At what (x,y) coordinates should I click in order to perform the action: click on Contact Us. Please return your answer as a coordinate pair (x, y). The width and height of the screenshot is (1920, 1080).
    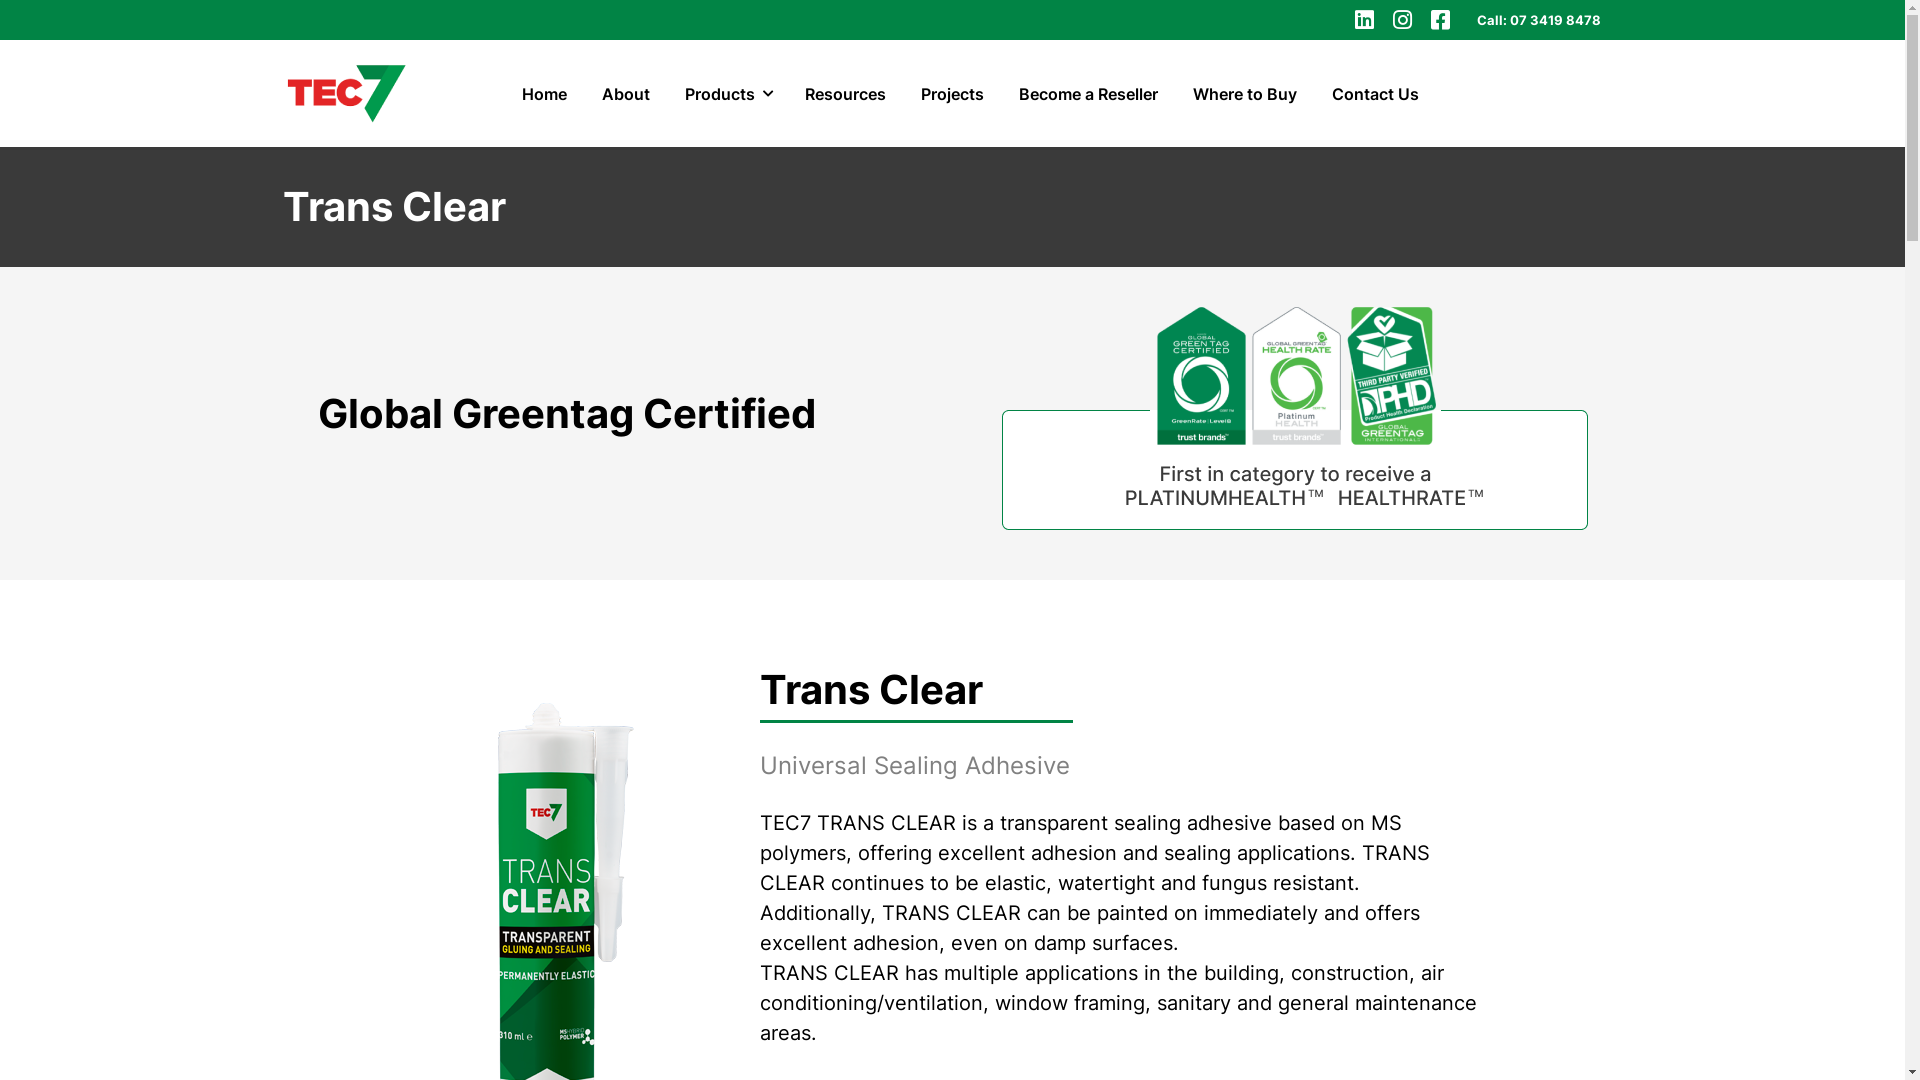
    Looking at the image, I should click on (1382, 94).